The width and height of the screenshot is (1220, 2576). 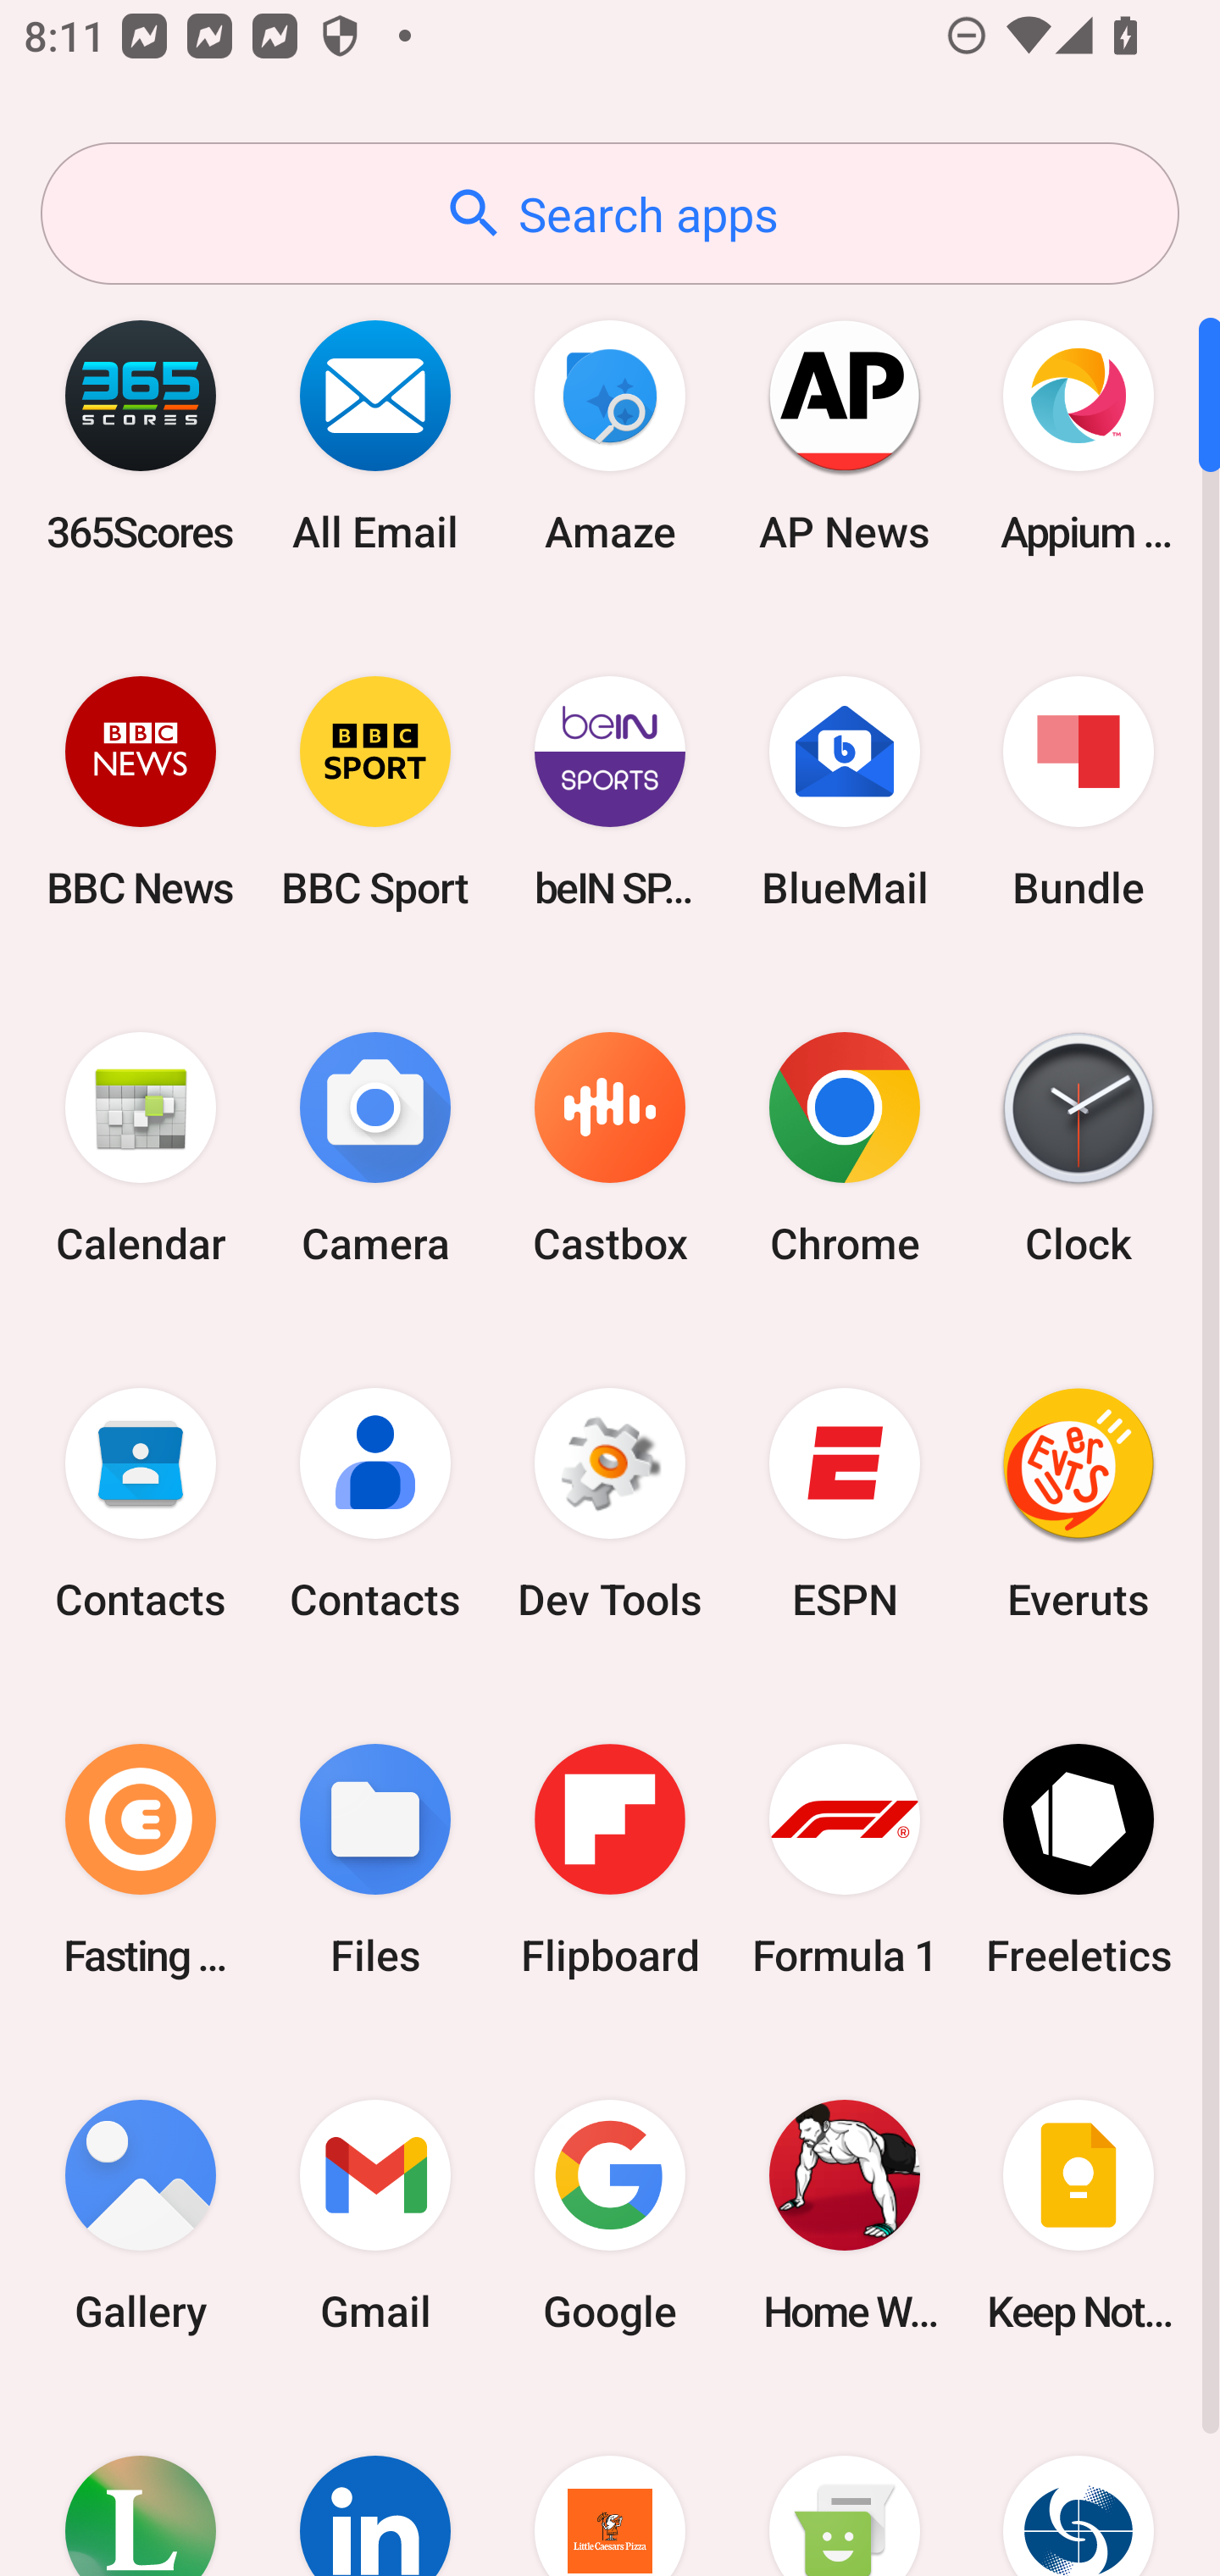 What do you see at coordinates (844, 436) in the screenshot?
I see `AP News` at bounding box center [844, 436].